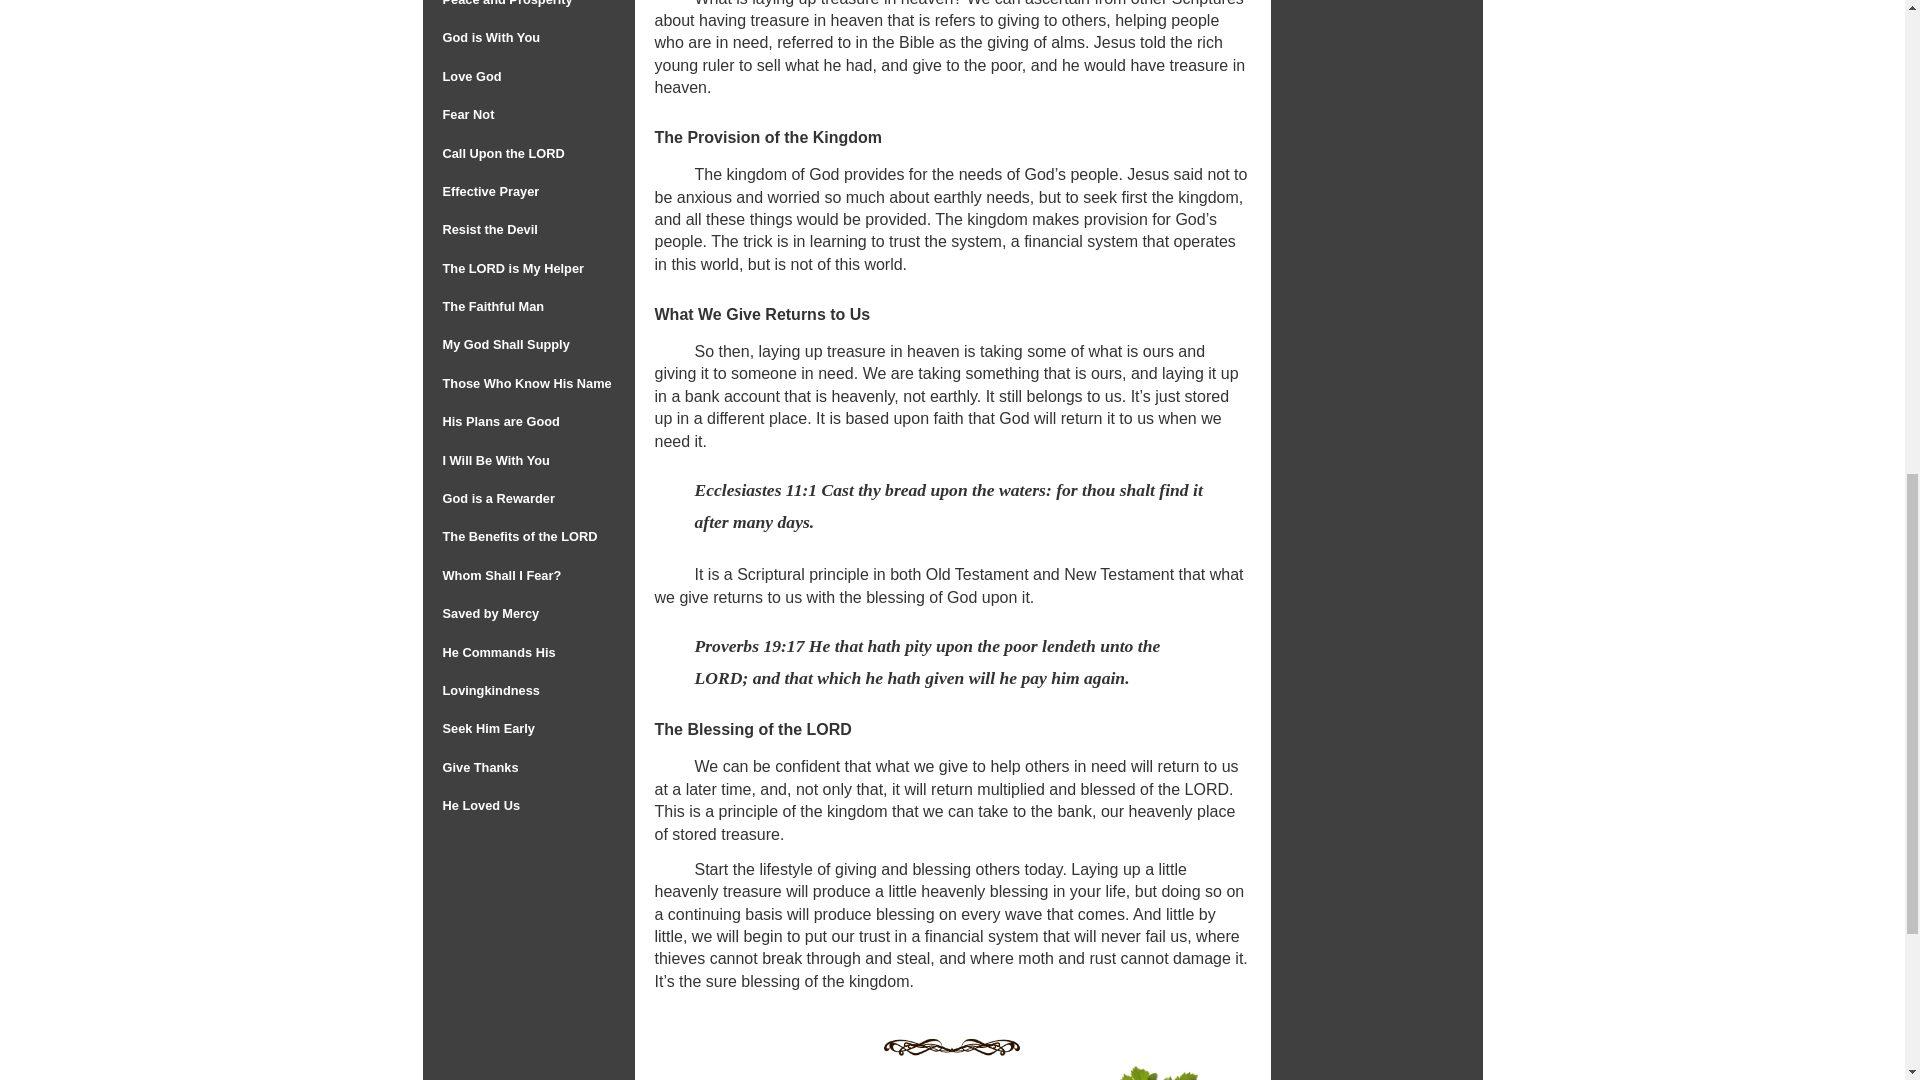 This screenshot has width=1920, height=1080. What do you see at coordinates (467, 114) in the screenshot?
I see `Fear Not` at bounding box center [467, 114].